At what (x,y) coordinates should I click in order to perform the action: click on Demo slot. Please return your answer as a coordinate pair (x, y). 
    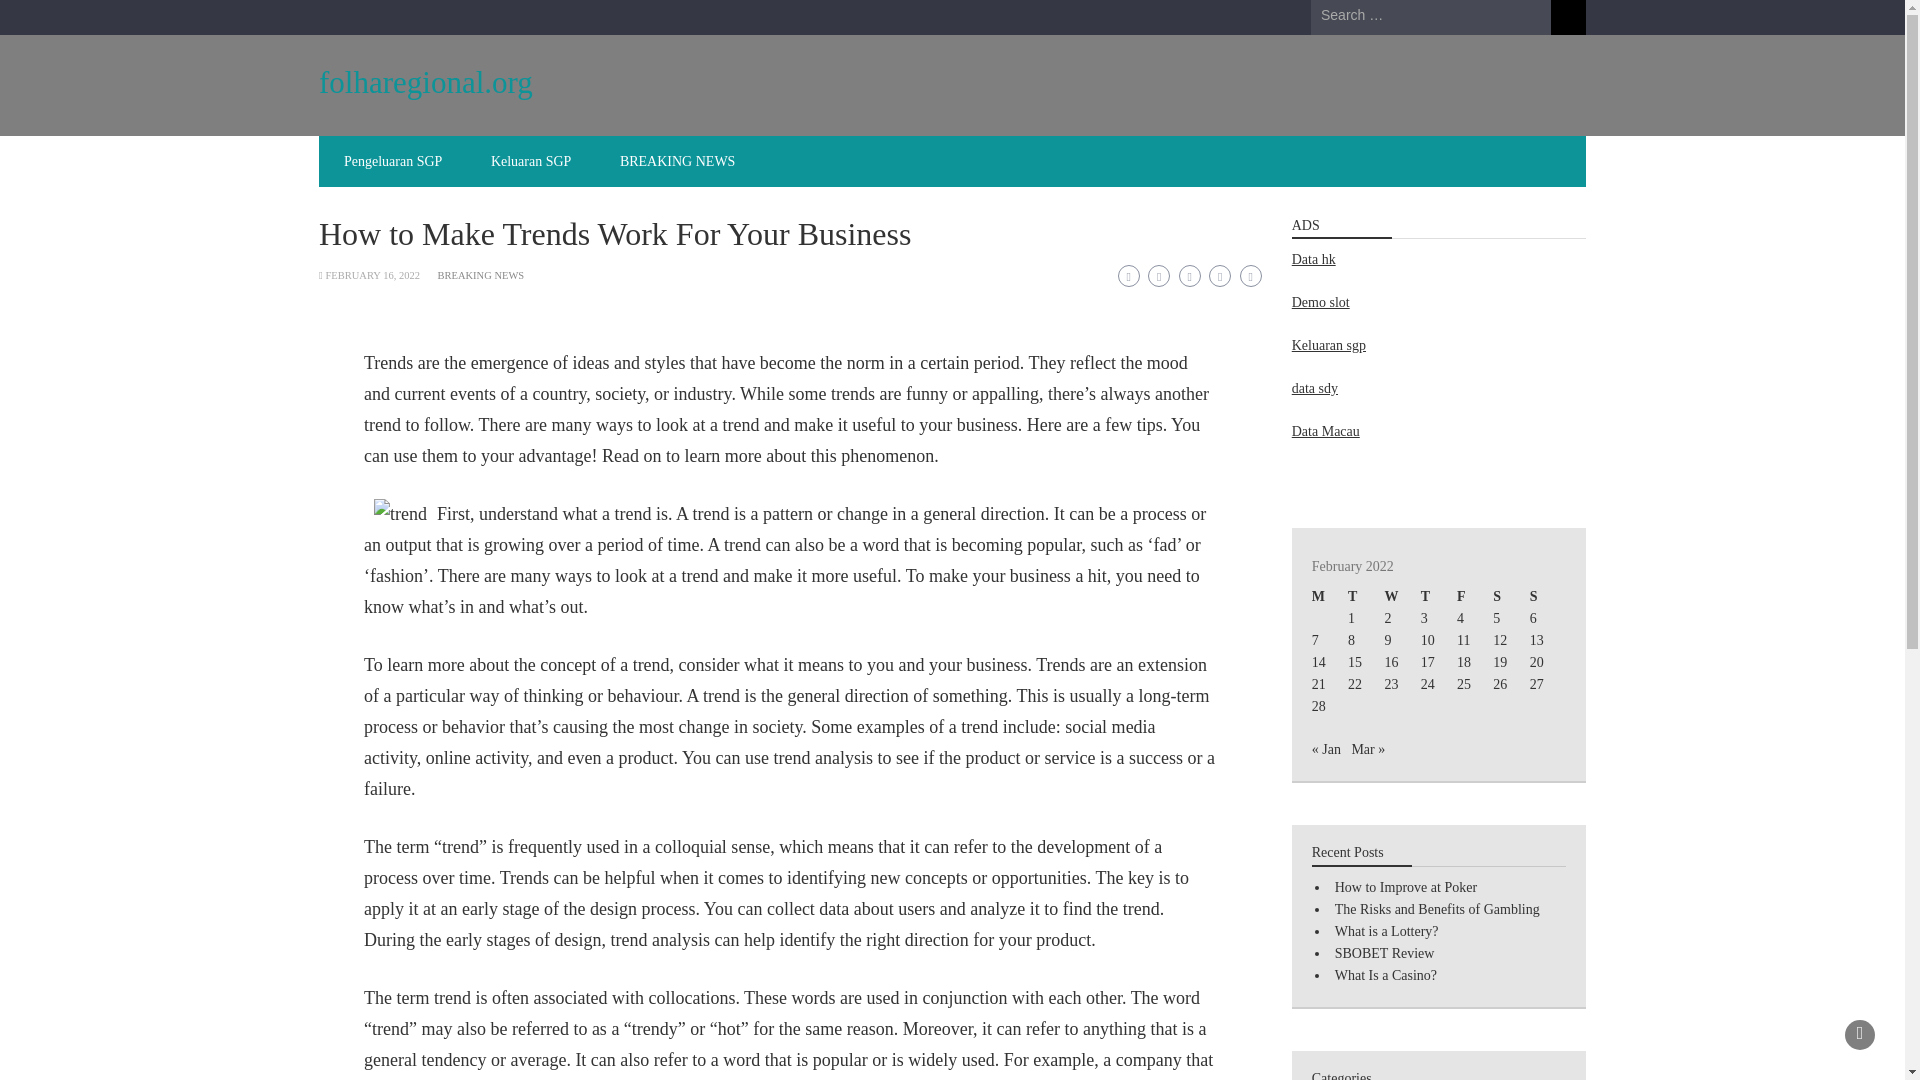
    Looking at the image, I should click on (1320, 302).